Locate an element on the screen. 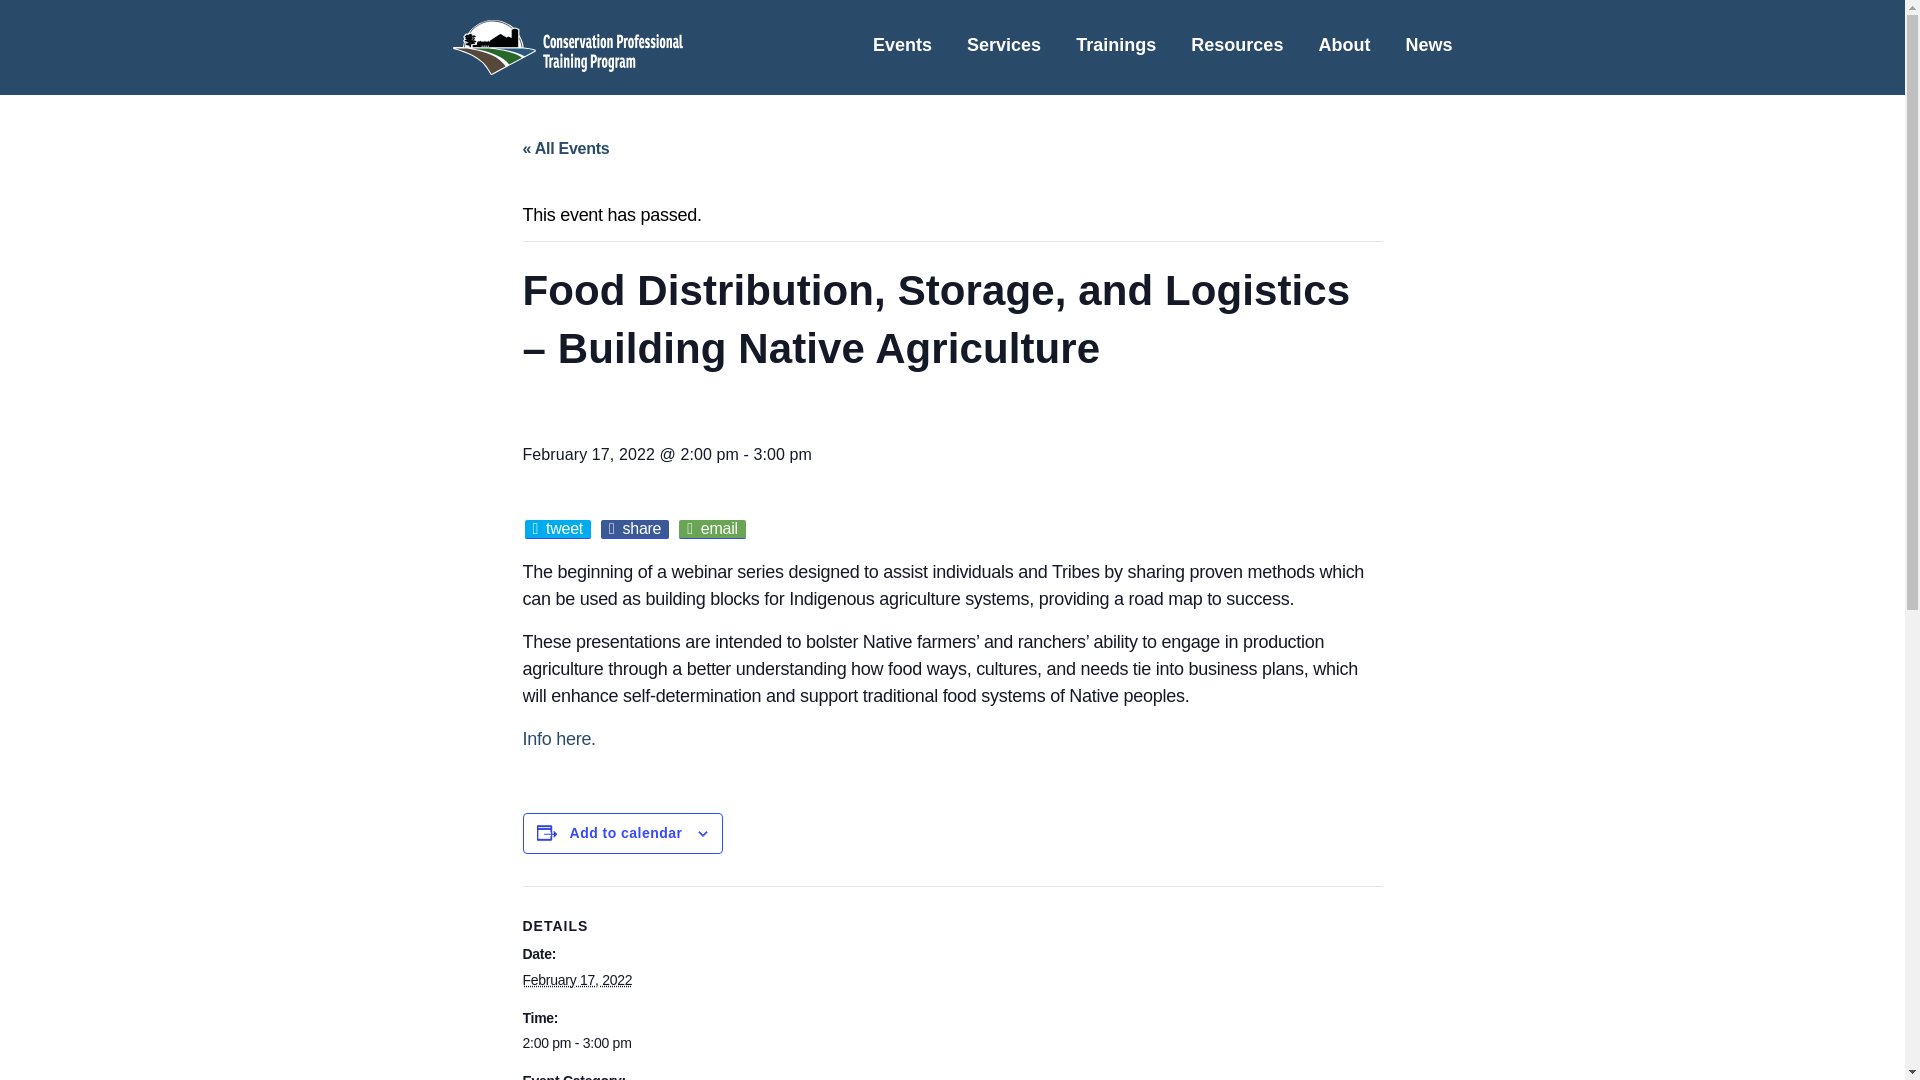 The width and height of the screenshot is (1920, 1080). Trainings is located at coordinates (1115, 47).